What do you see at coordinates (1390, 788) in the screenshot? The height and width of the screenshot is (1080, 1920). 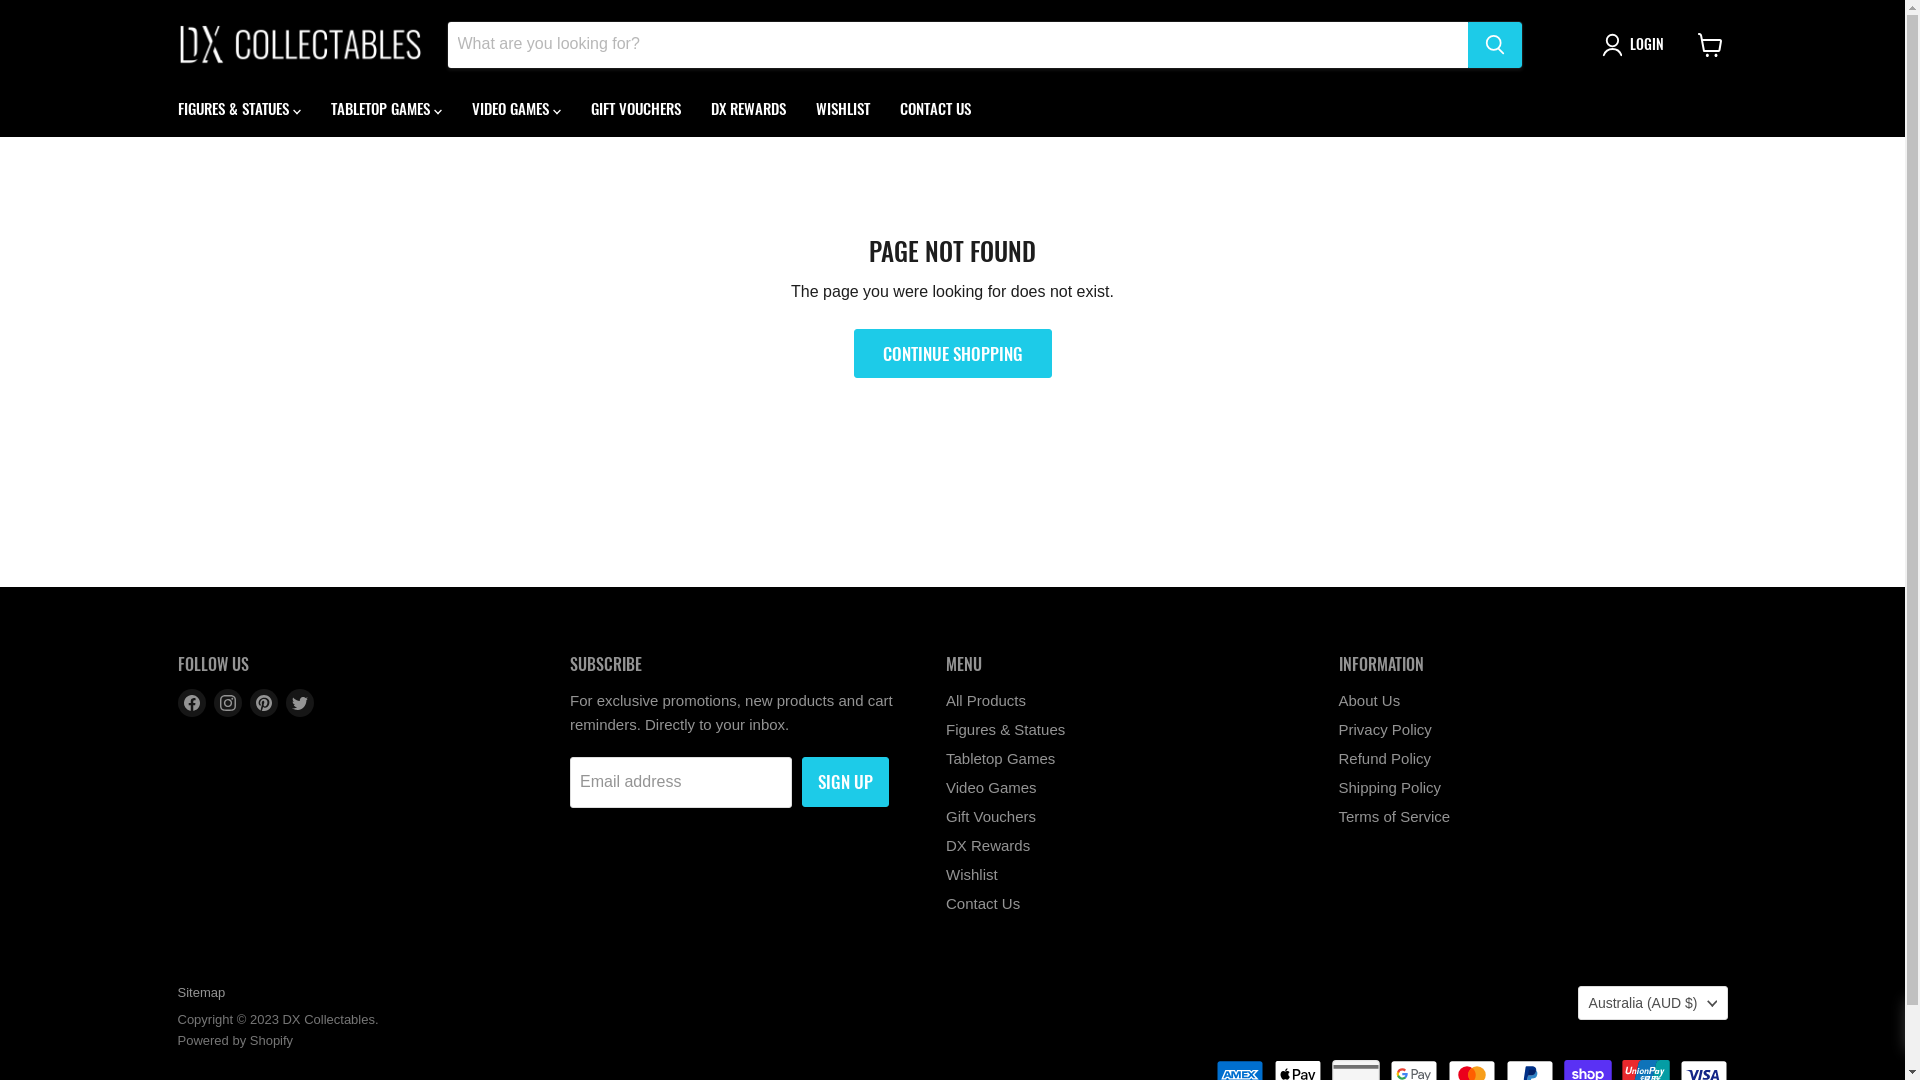 I see `Shipping Policy` at bounding box center [1390, 788].